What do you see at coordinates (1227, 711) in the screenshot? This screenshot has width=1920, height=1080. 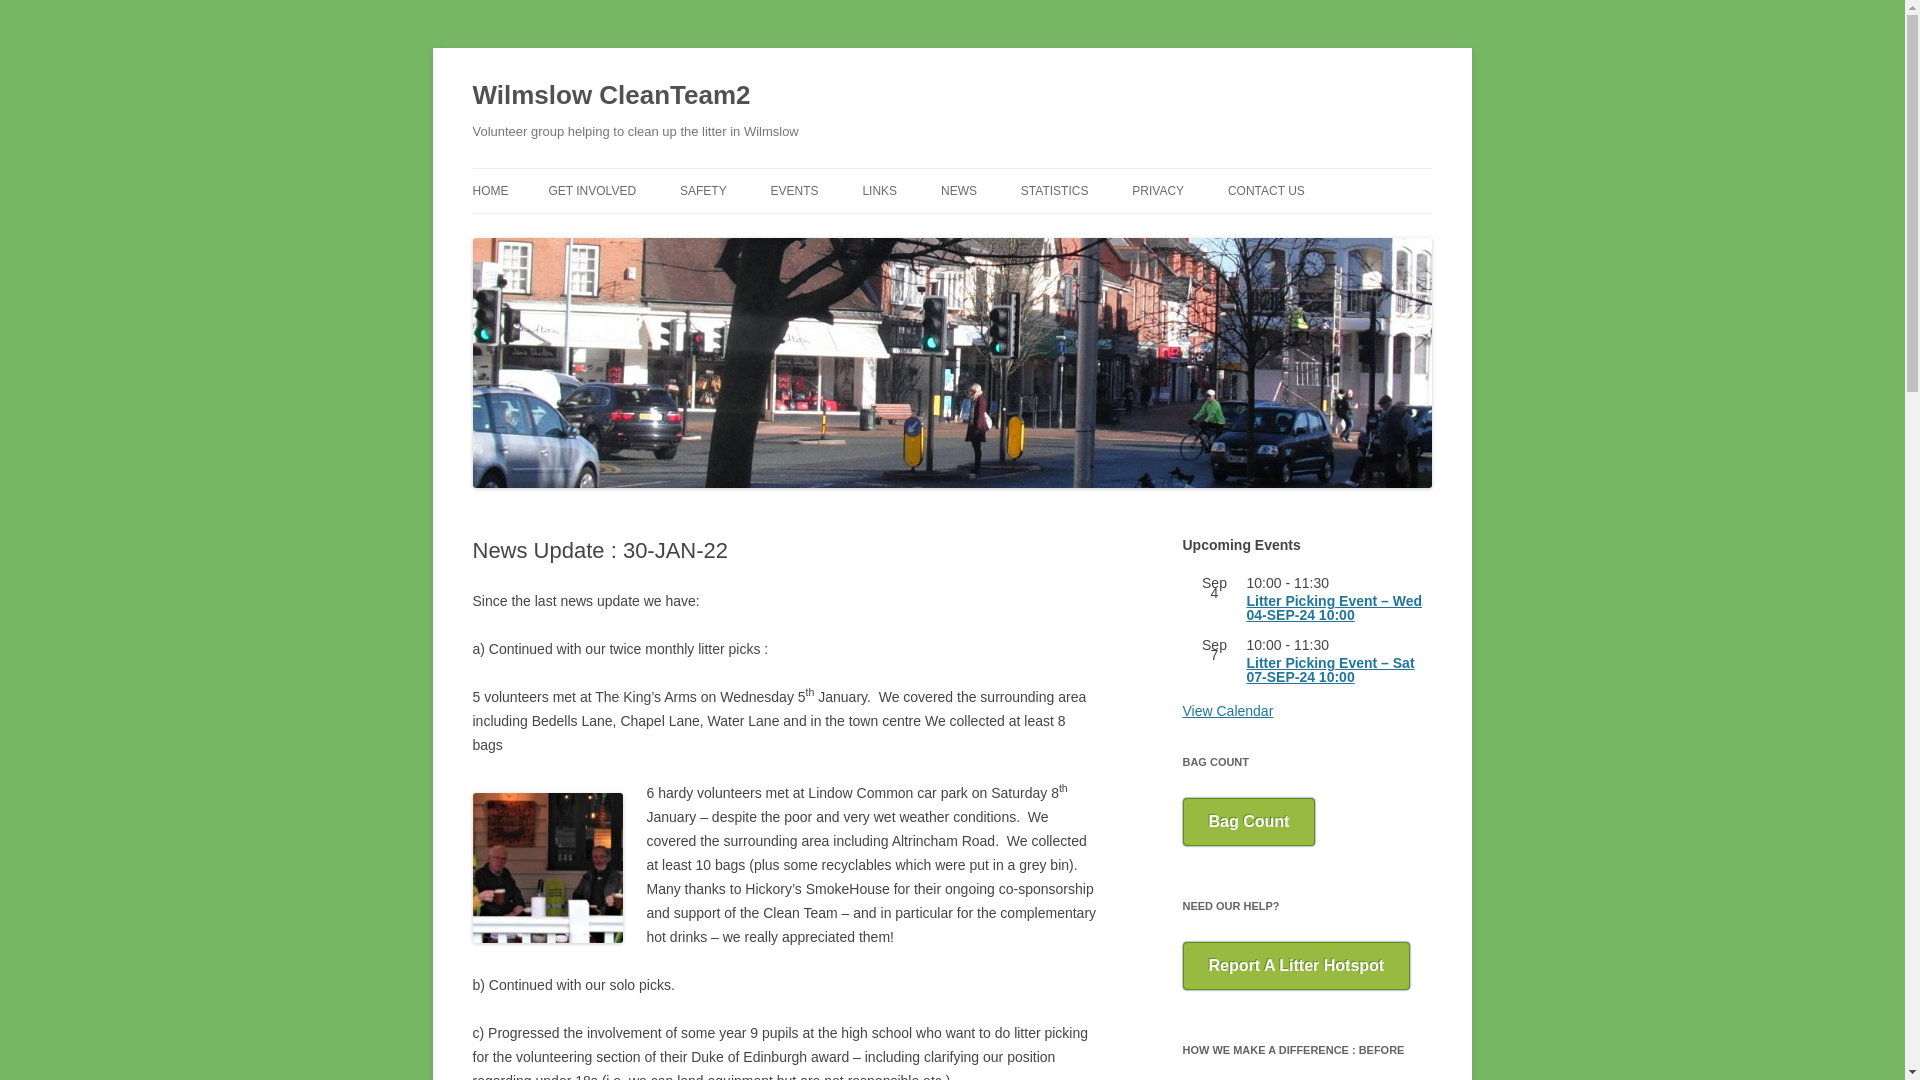 I see `View Calendar` at bounding box center [1227, 711].